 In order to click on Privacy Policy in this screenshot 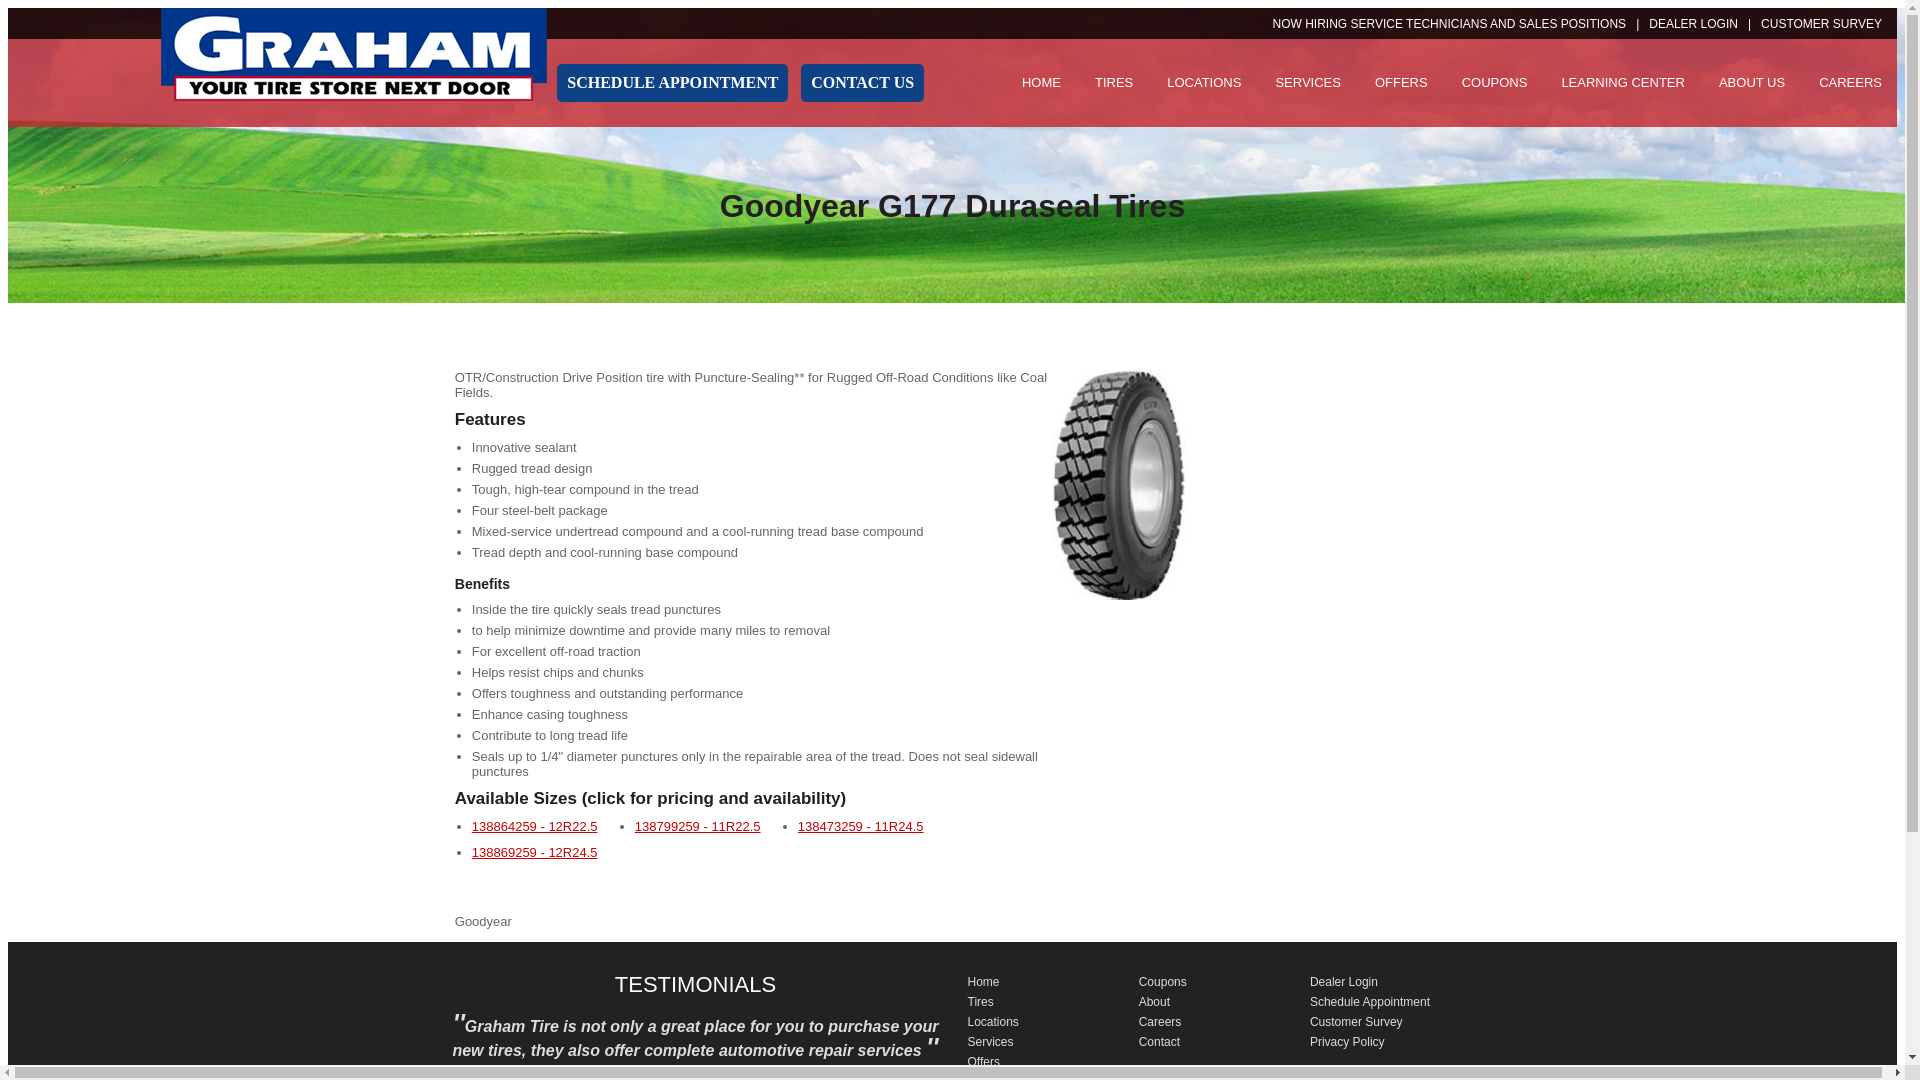, I will do `click(1346, 1041)`.